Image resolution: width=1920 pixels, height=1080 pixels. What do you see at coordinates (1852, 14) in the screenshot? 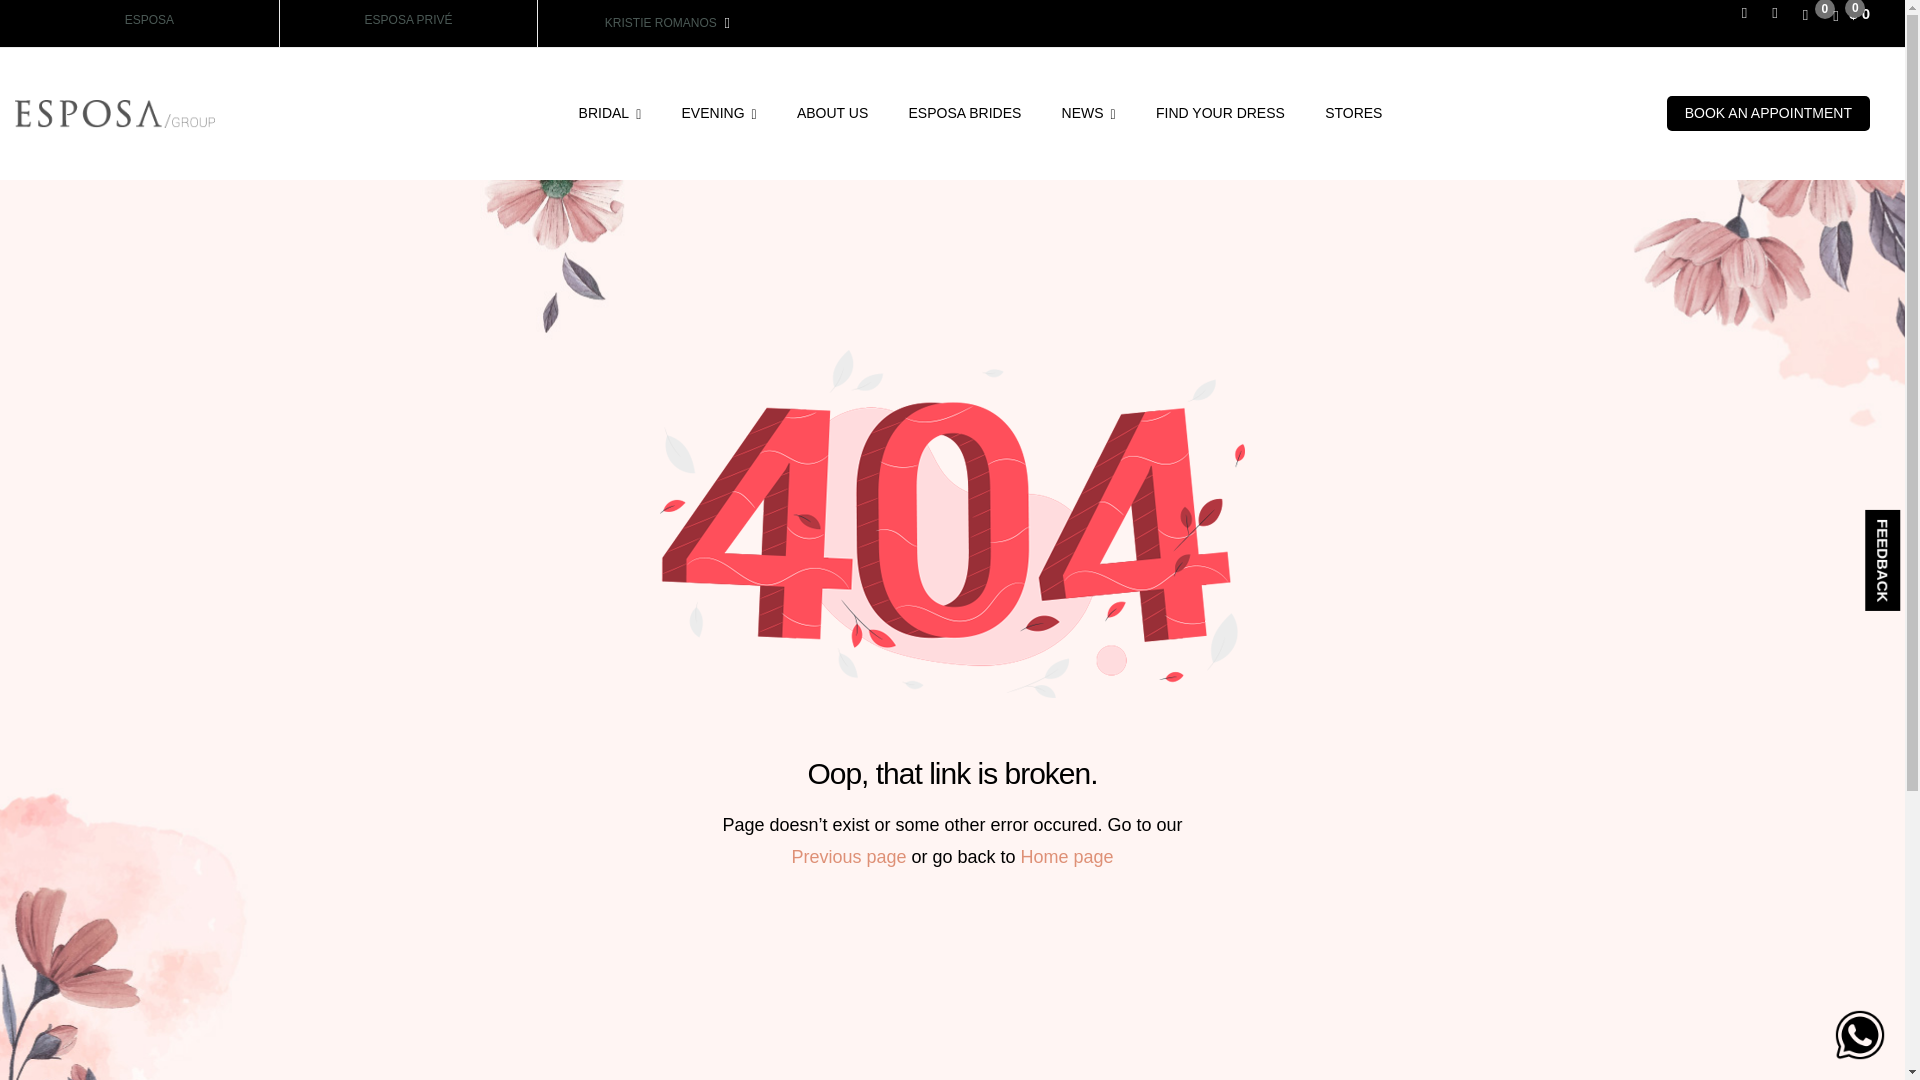
I see `View your shopping cart` at bounding box center [1852, 14].